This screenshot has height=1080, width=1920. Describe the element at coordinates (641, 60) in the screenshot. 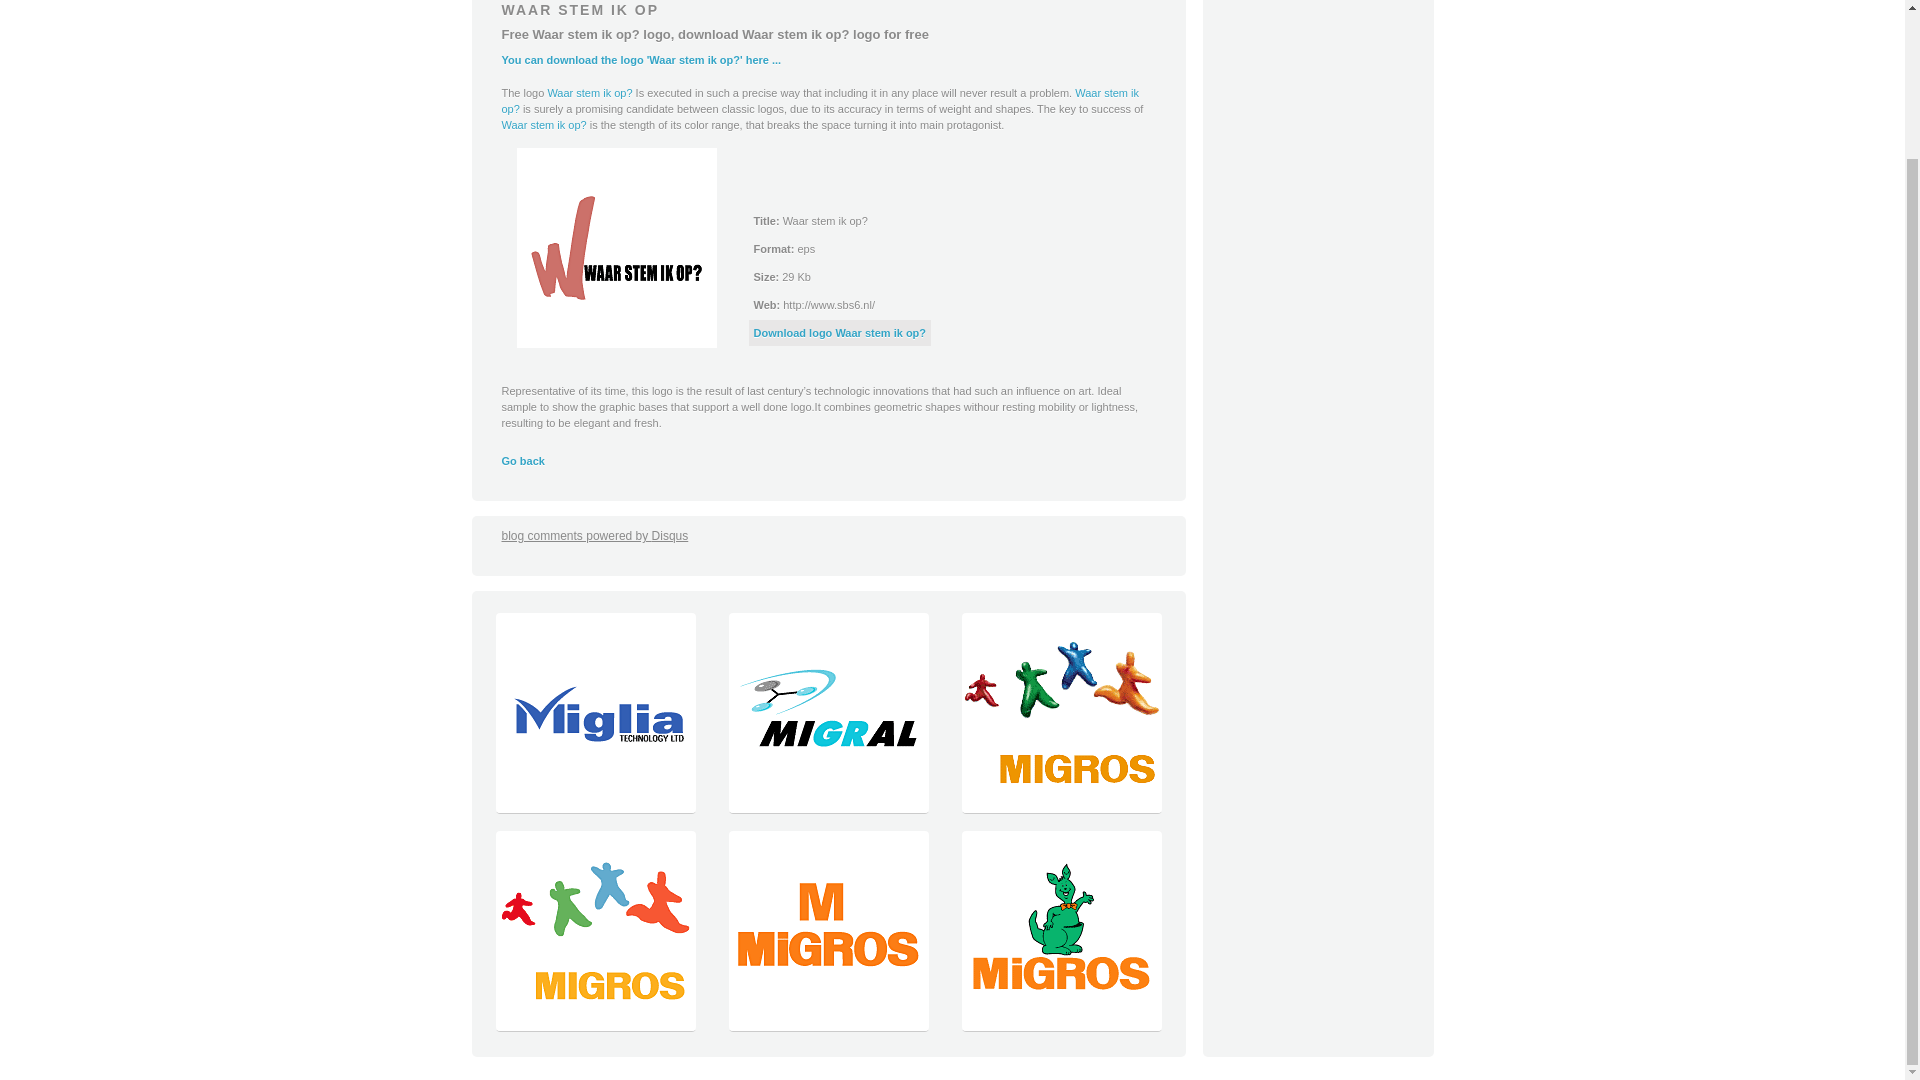

I see `You can download the logo 'Waar stem ik op?' here ...` at that location.